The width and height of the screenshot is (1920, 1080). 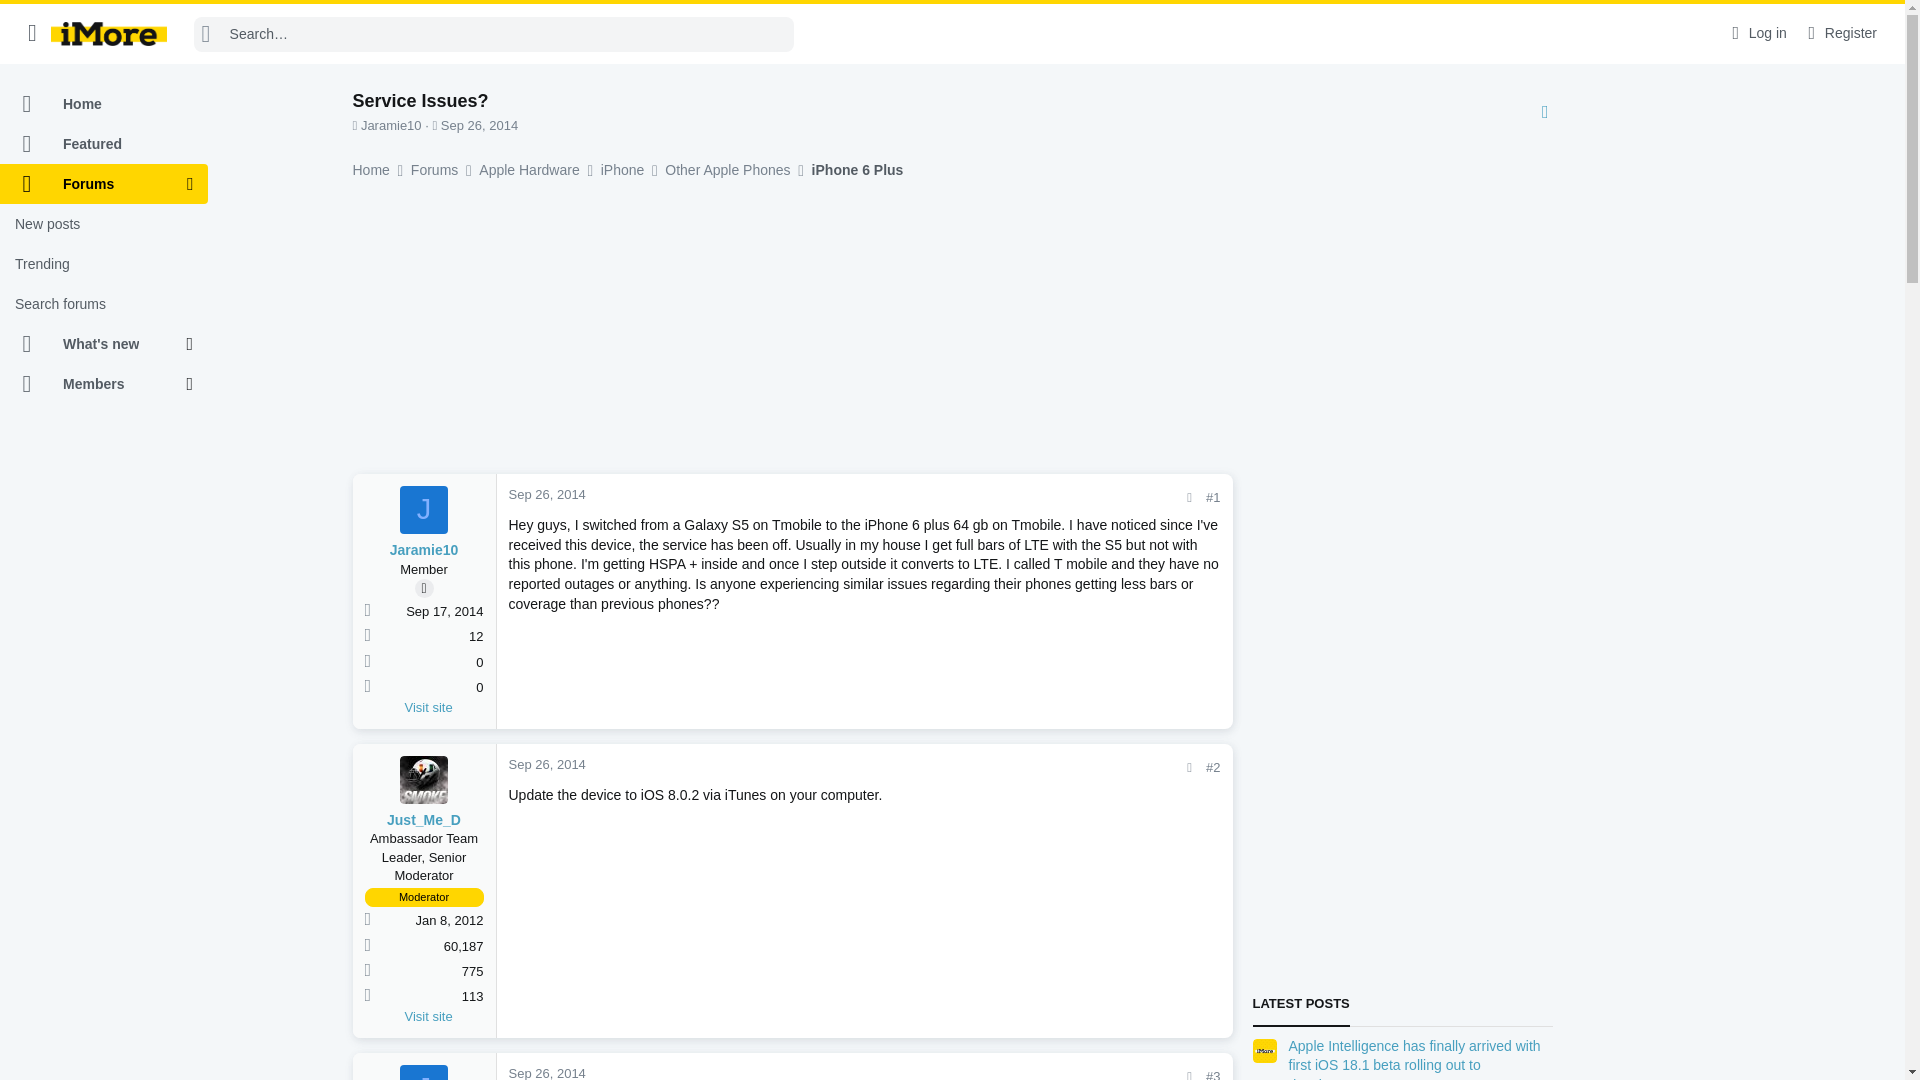 What do you see at coordinates (480, 124) in the screenshot?
I see `Sep 26, 2014 at 10:41 PM` at bounding box center [480, 124].